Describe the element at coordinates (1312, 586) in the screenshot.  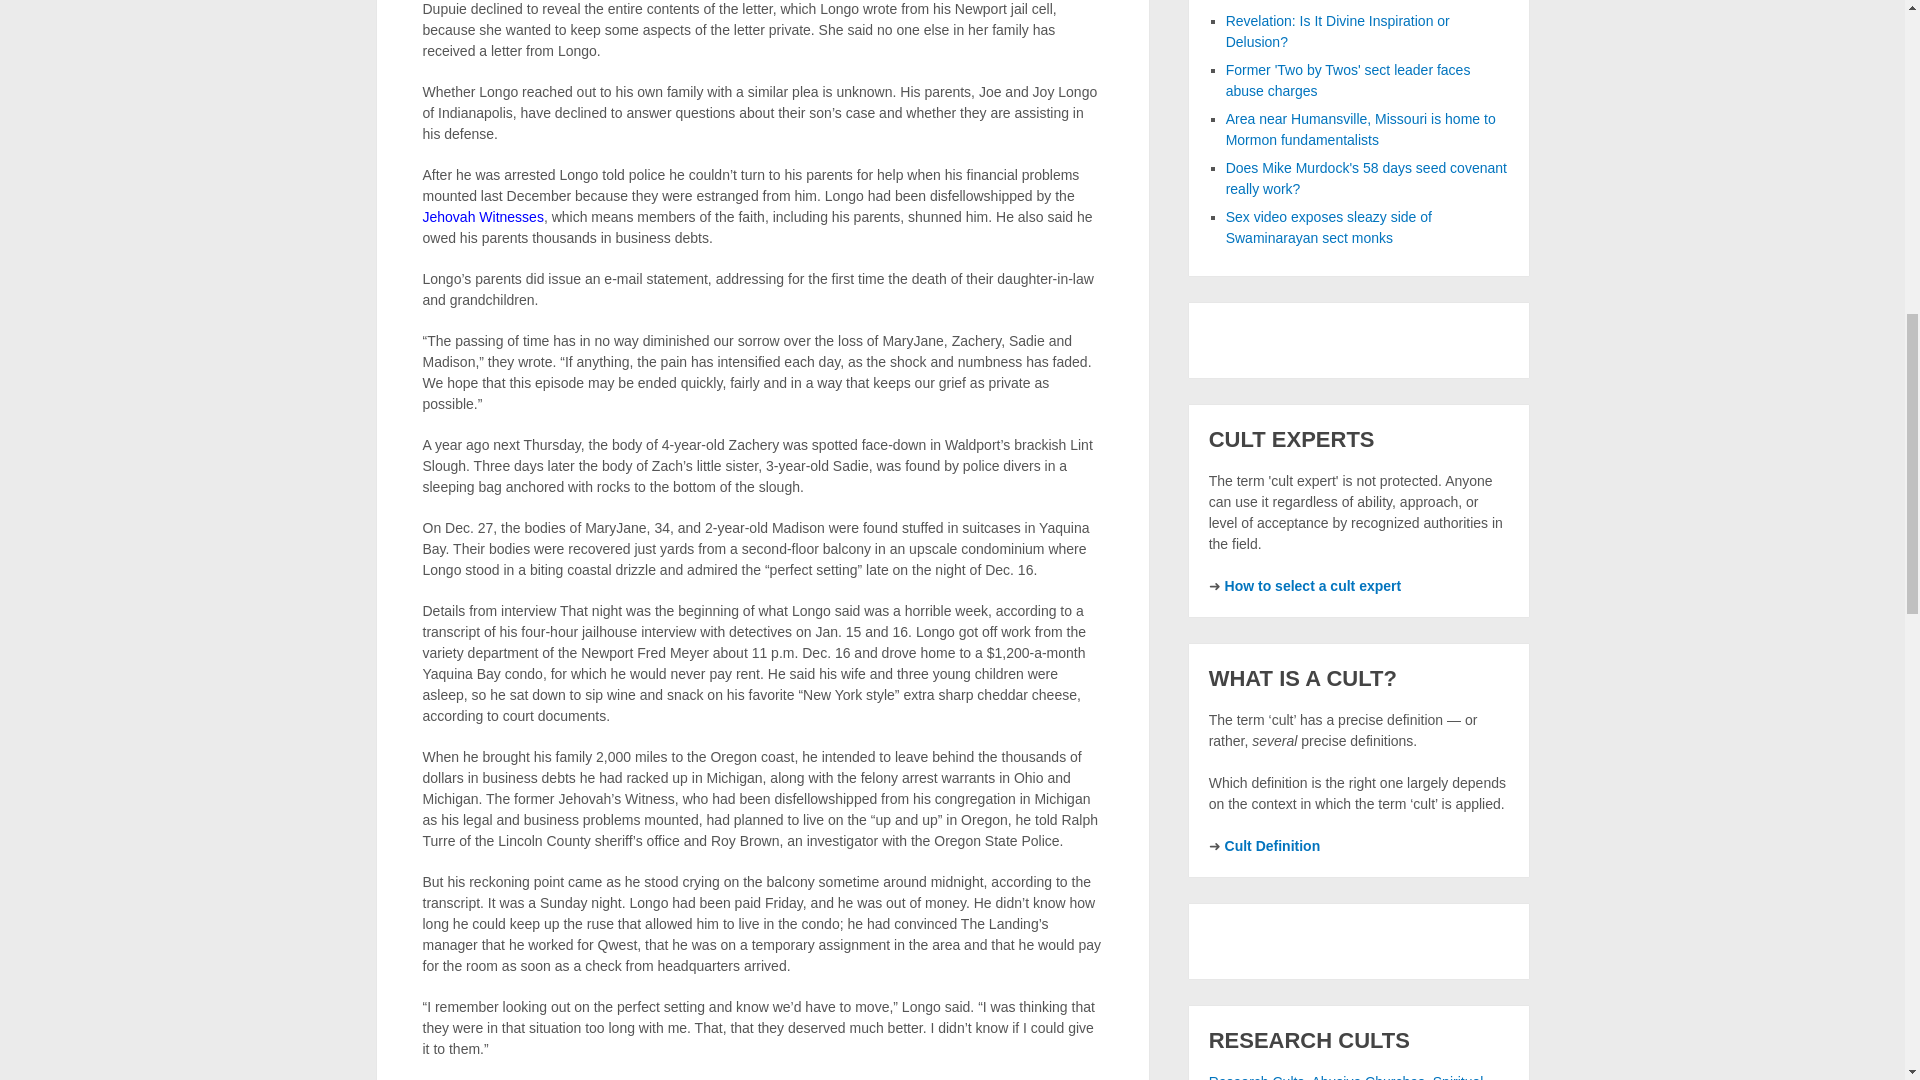
I see `How to select a cult expert` at that location.